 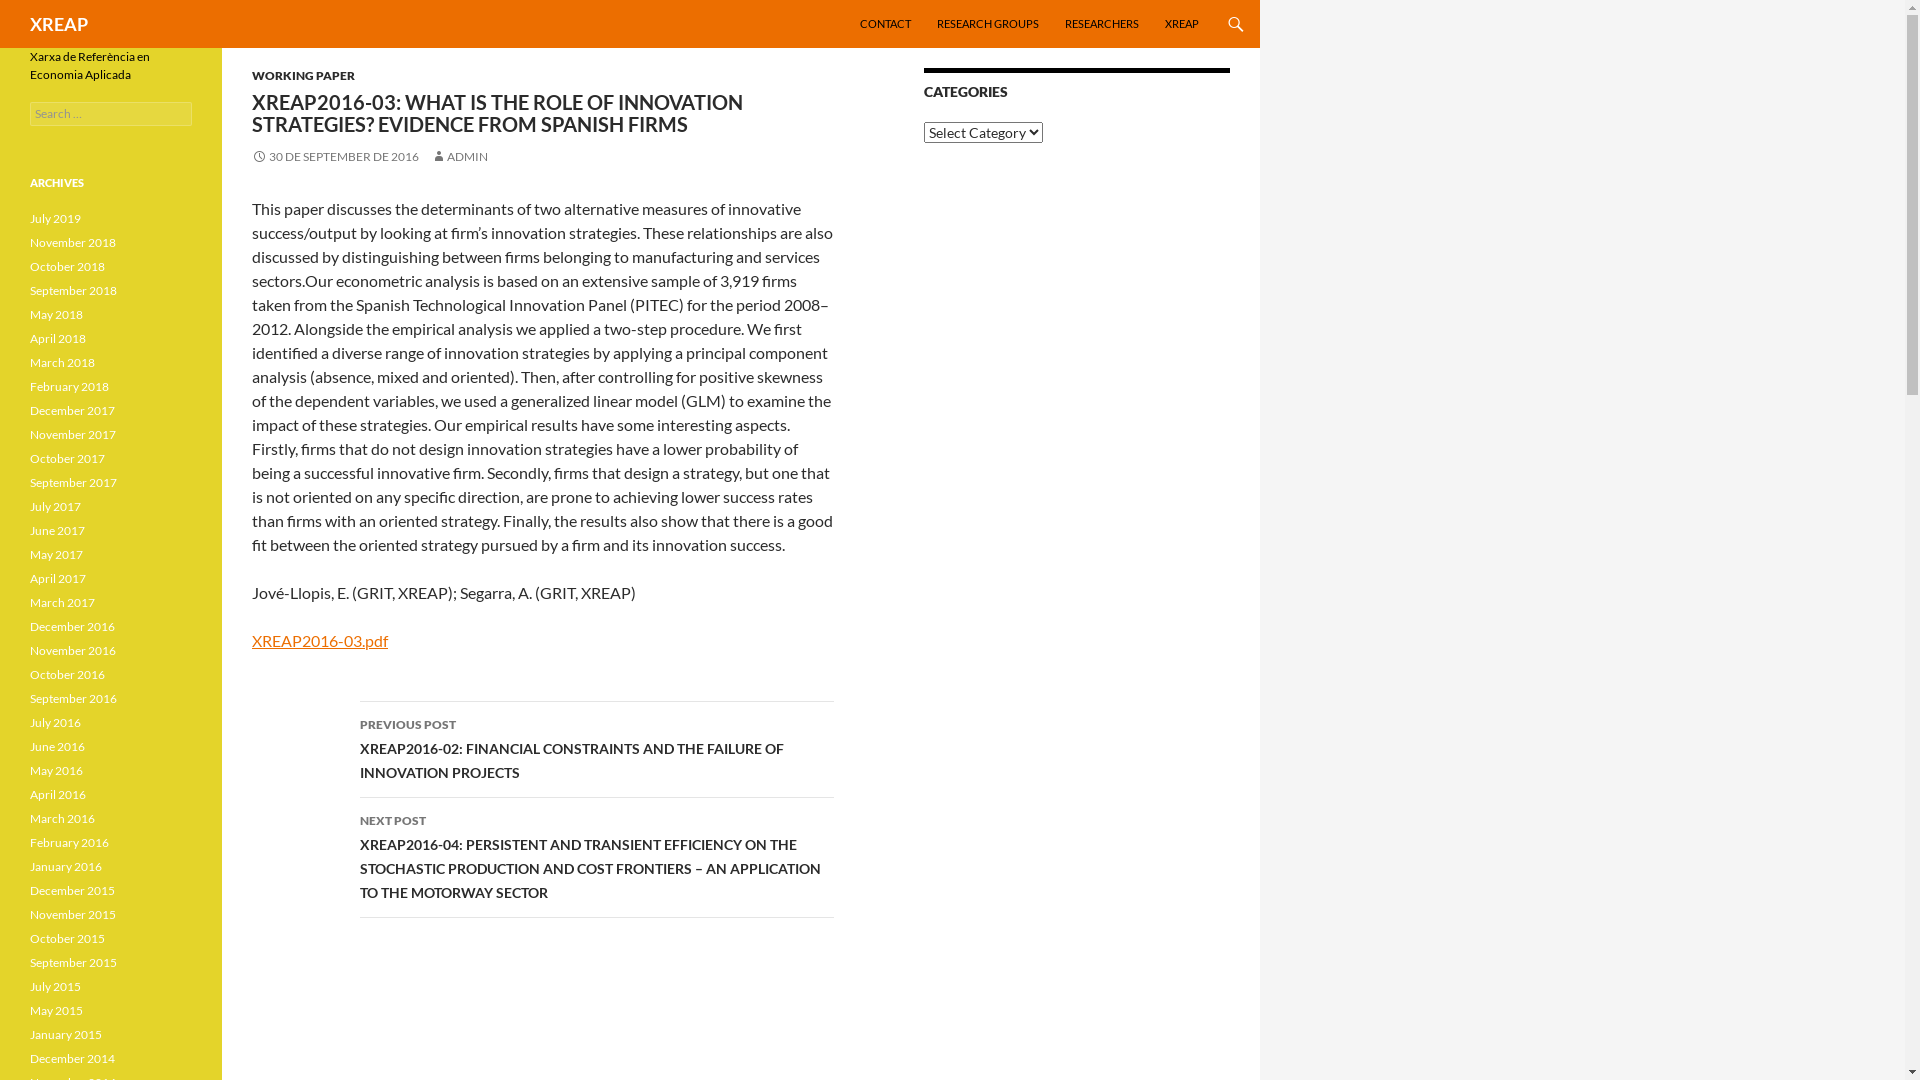 What do you see at coordinates (320, 640) in the screenshot?
I see `XREAP2016-03.pdf` at bounding box center [320, 640].